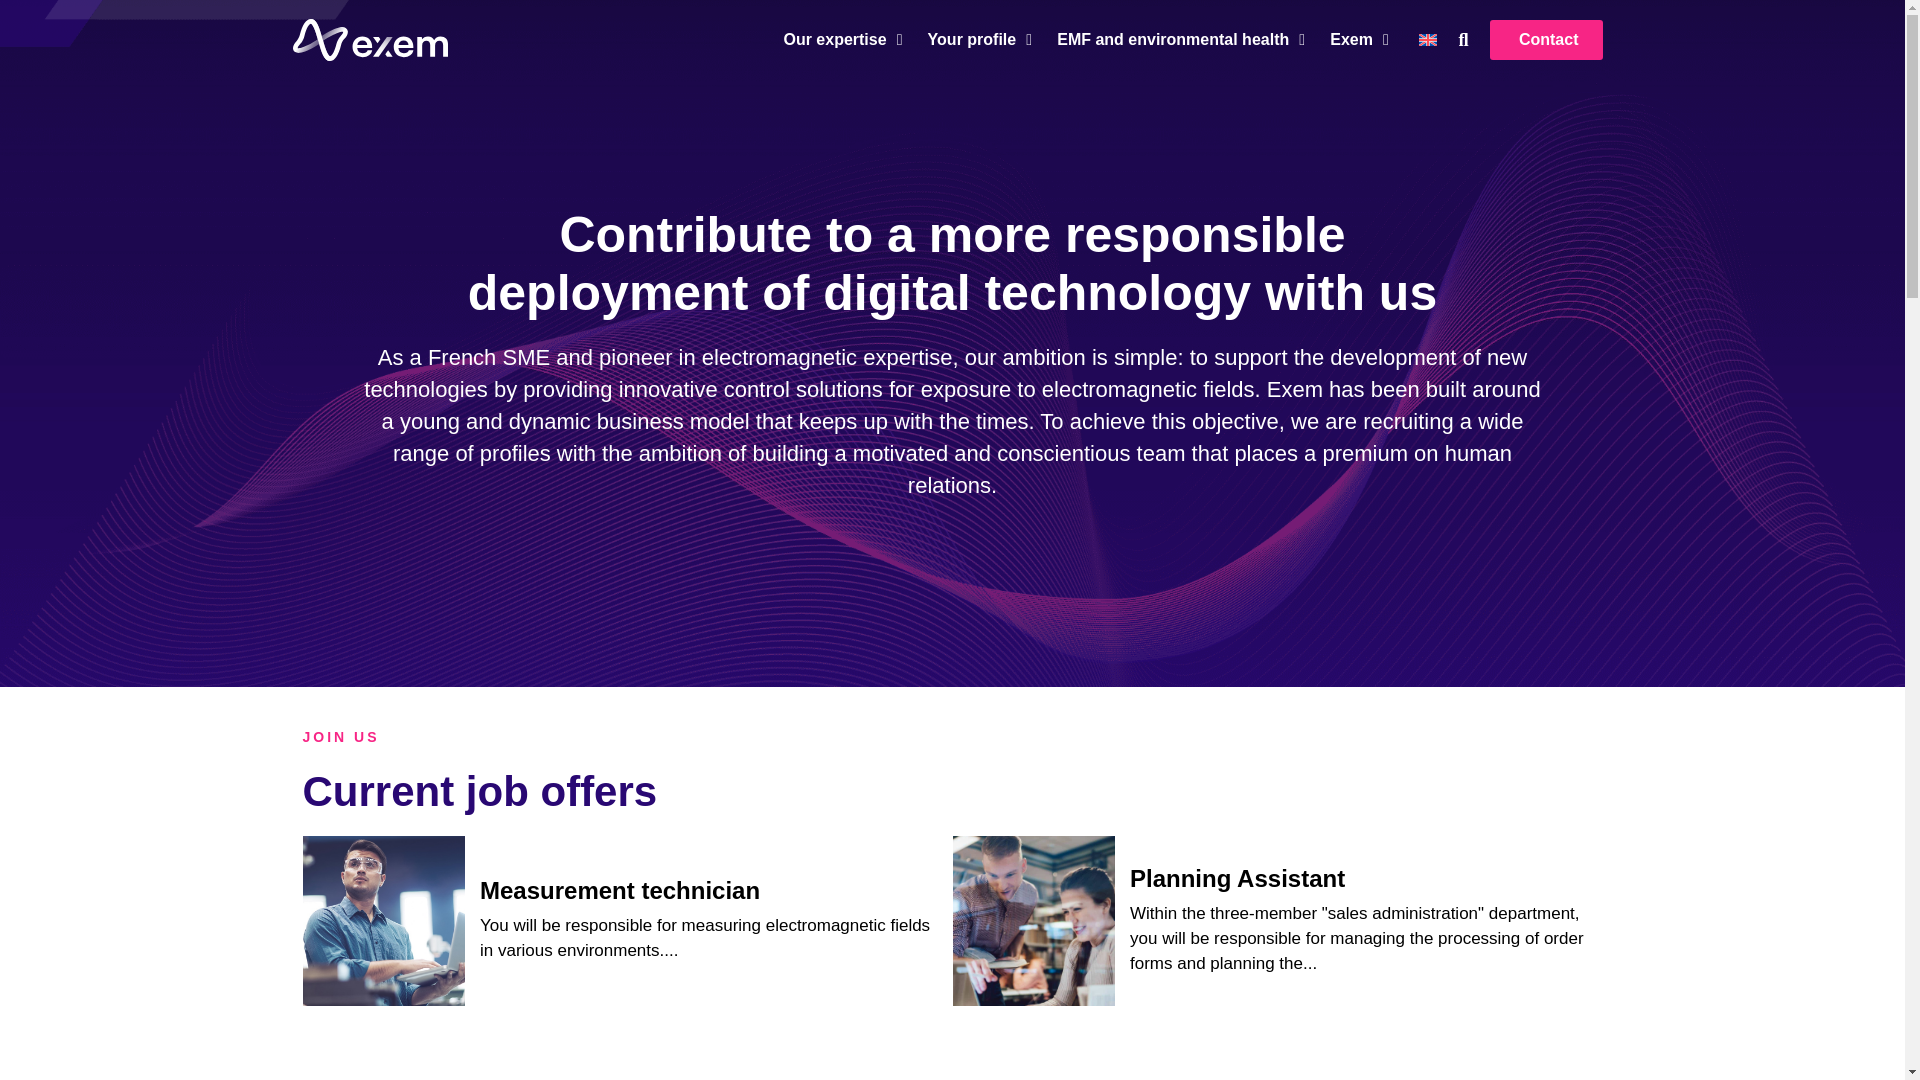  Describe the element at coordinates (1351, 40) in the screenshot. I see `Exem` at that location.